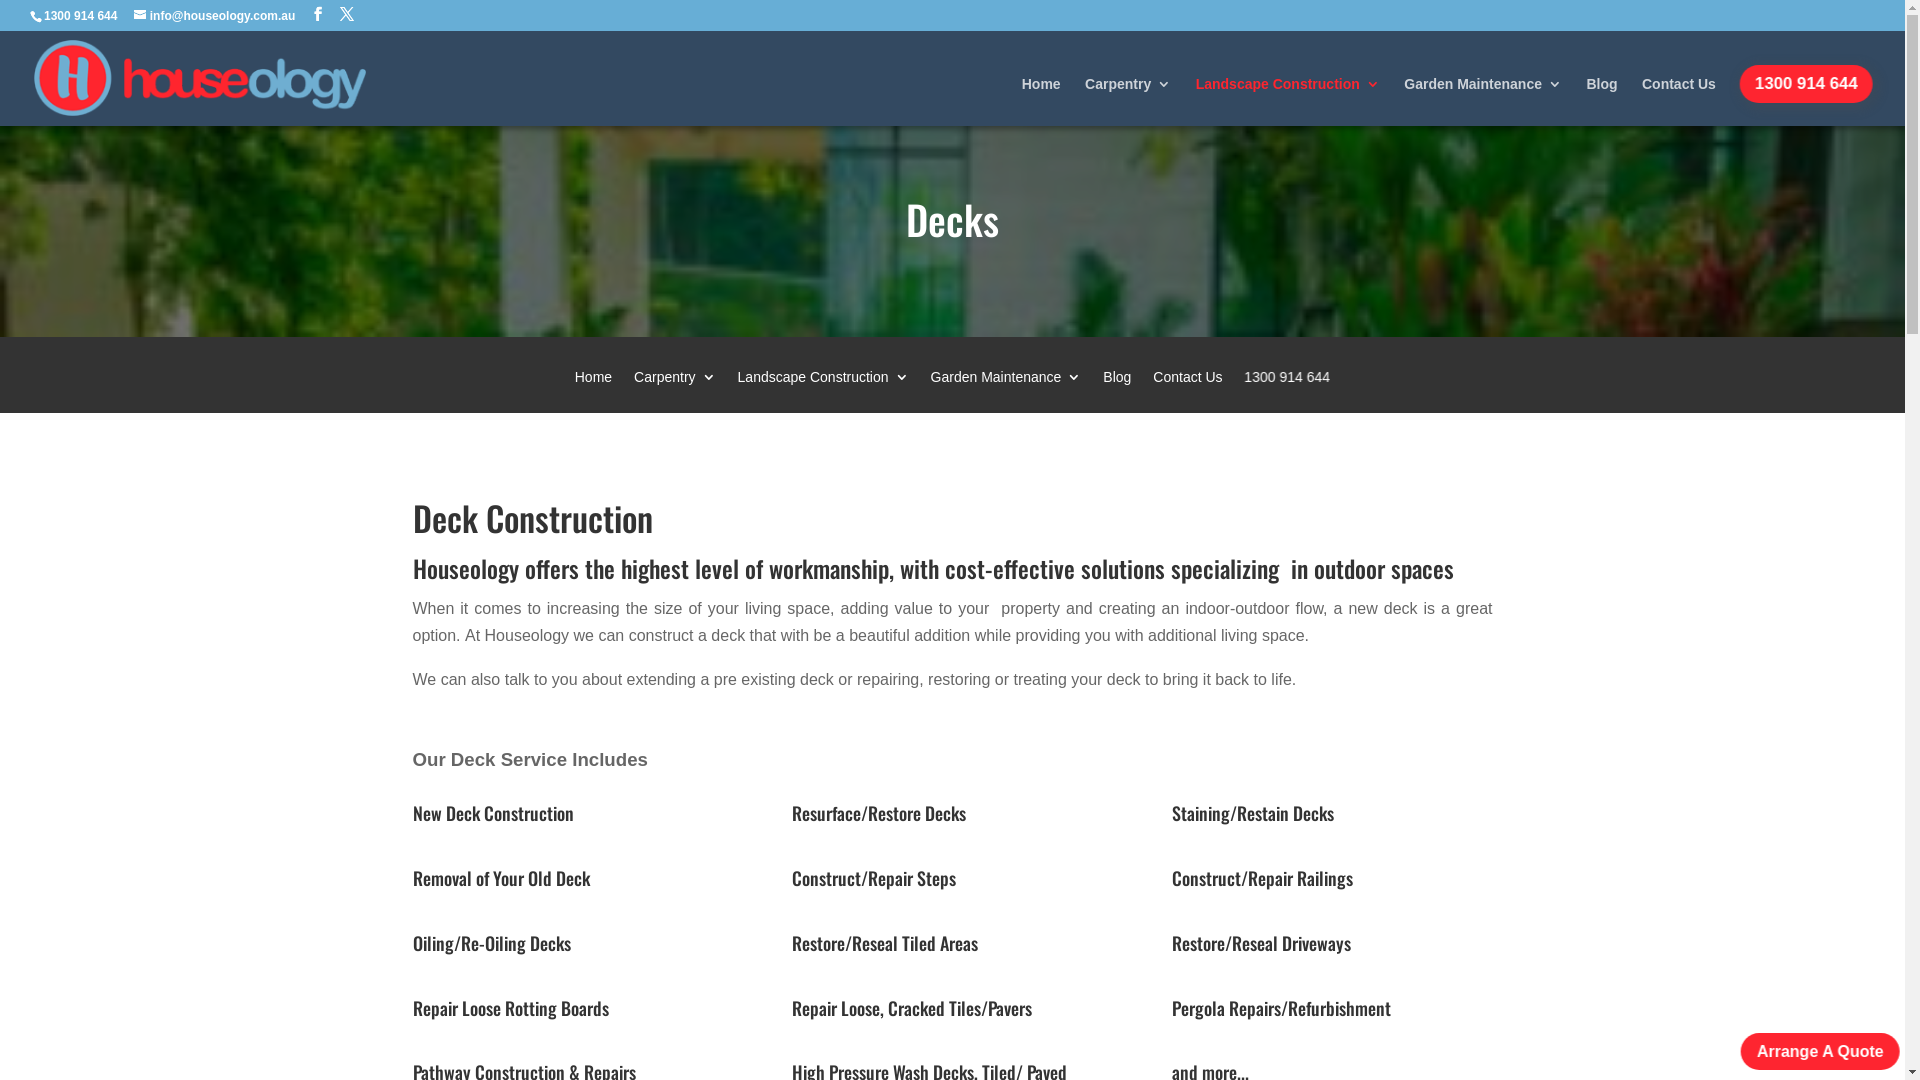  What do you see at coordinates (824, 392) in the screenshot?
I see `Landscape Construction` at bounding box center [824, 392].